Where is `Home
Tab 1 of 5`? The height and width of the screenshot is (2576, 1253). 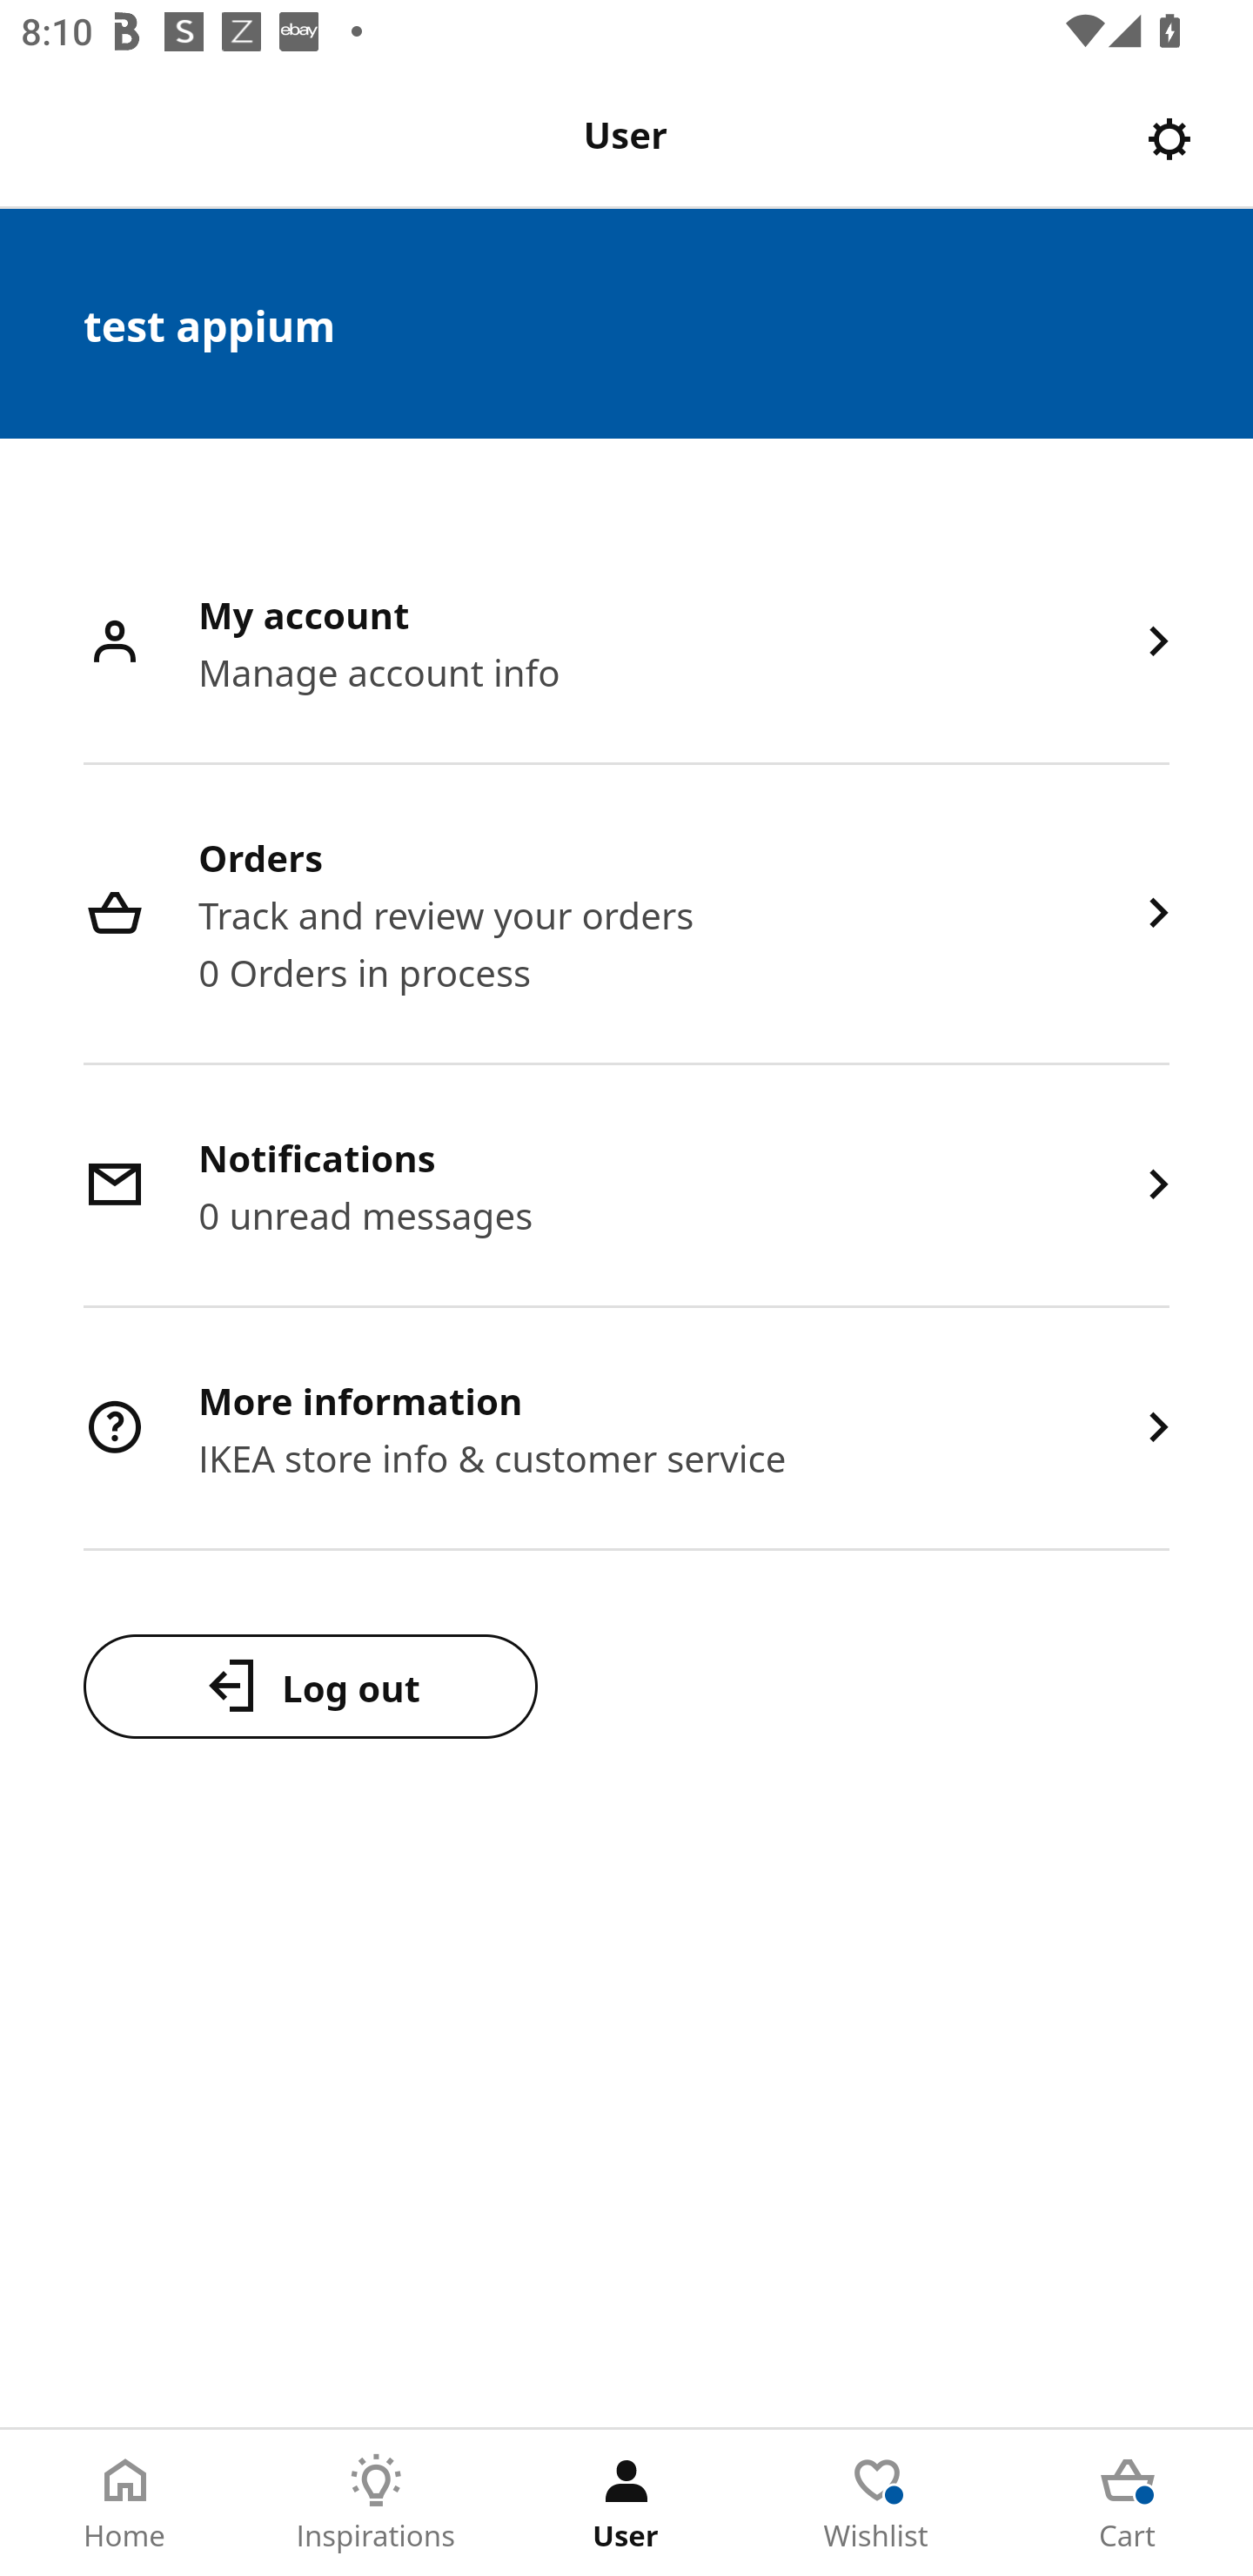
Home
Tab 1 of 5 is located at coordinates (125, 2503).